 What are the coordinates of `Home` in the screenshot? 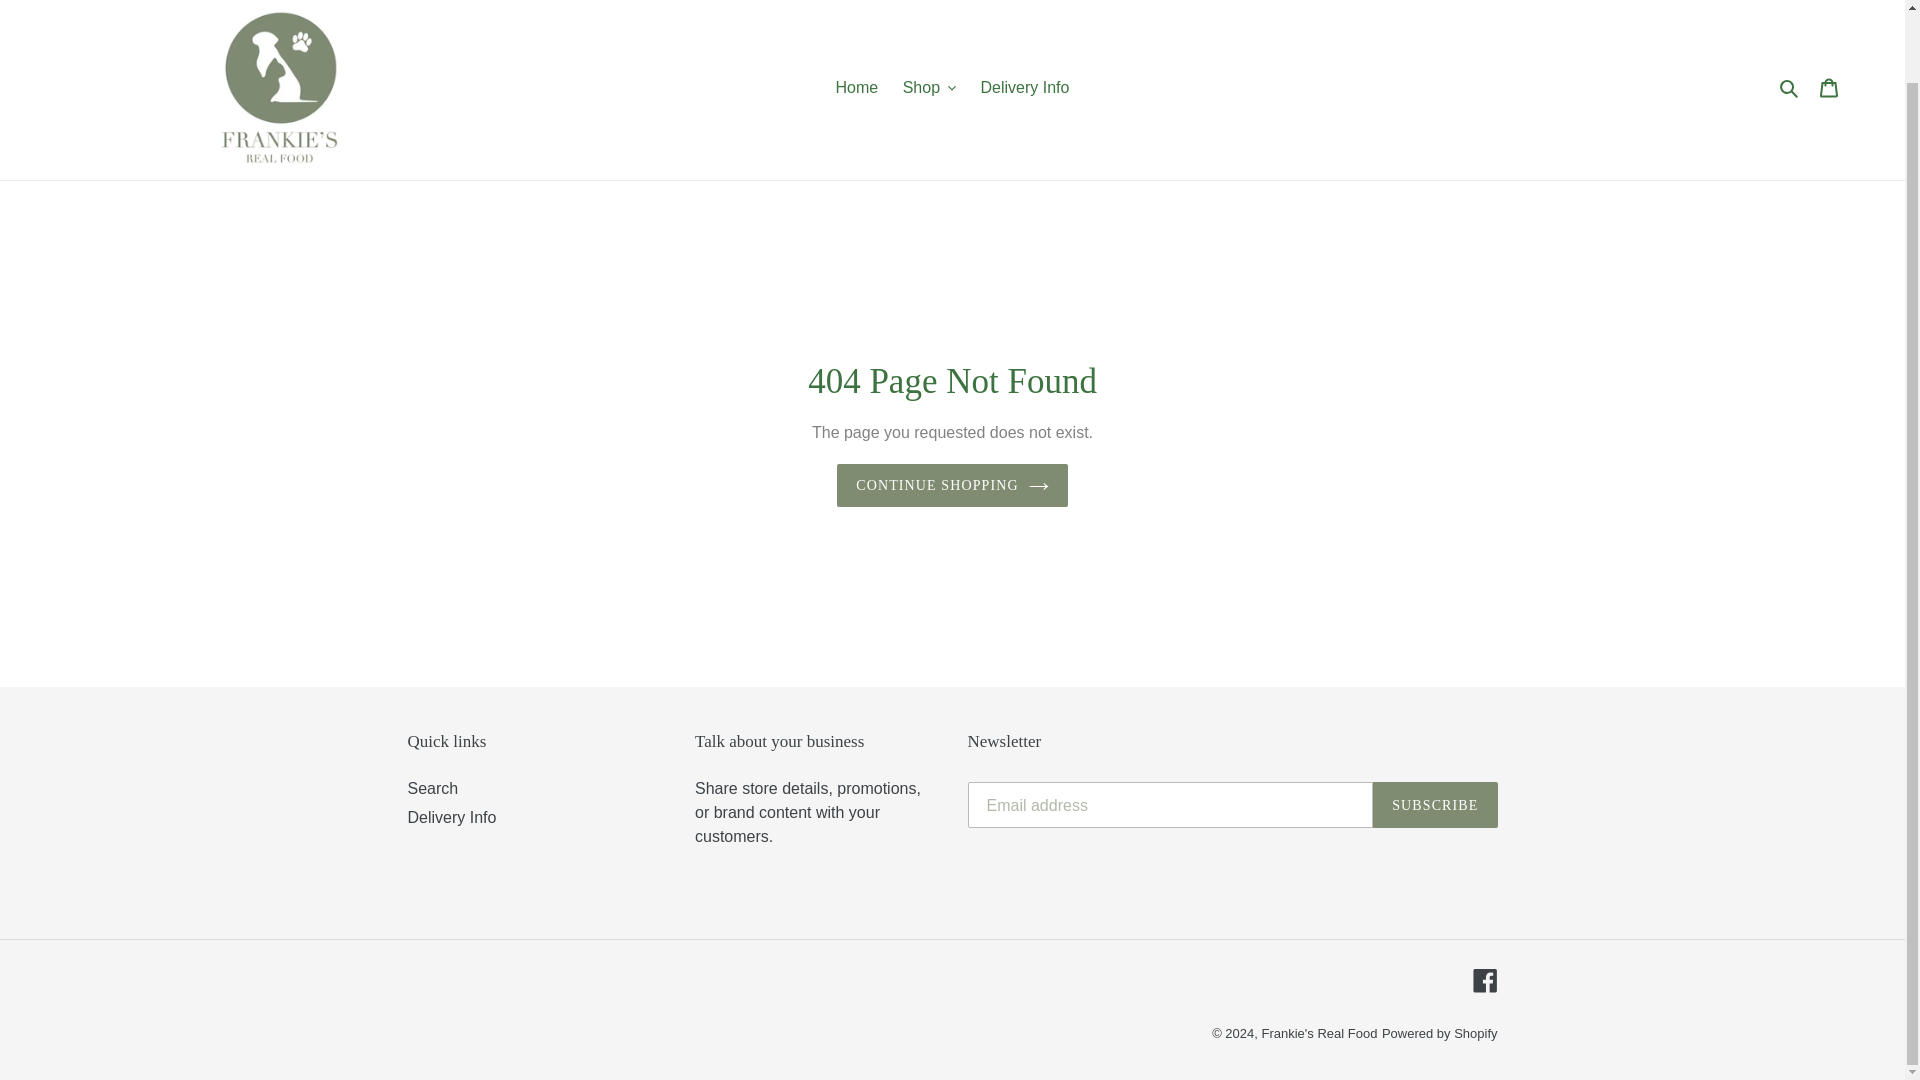 It's located at (856, 88).